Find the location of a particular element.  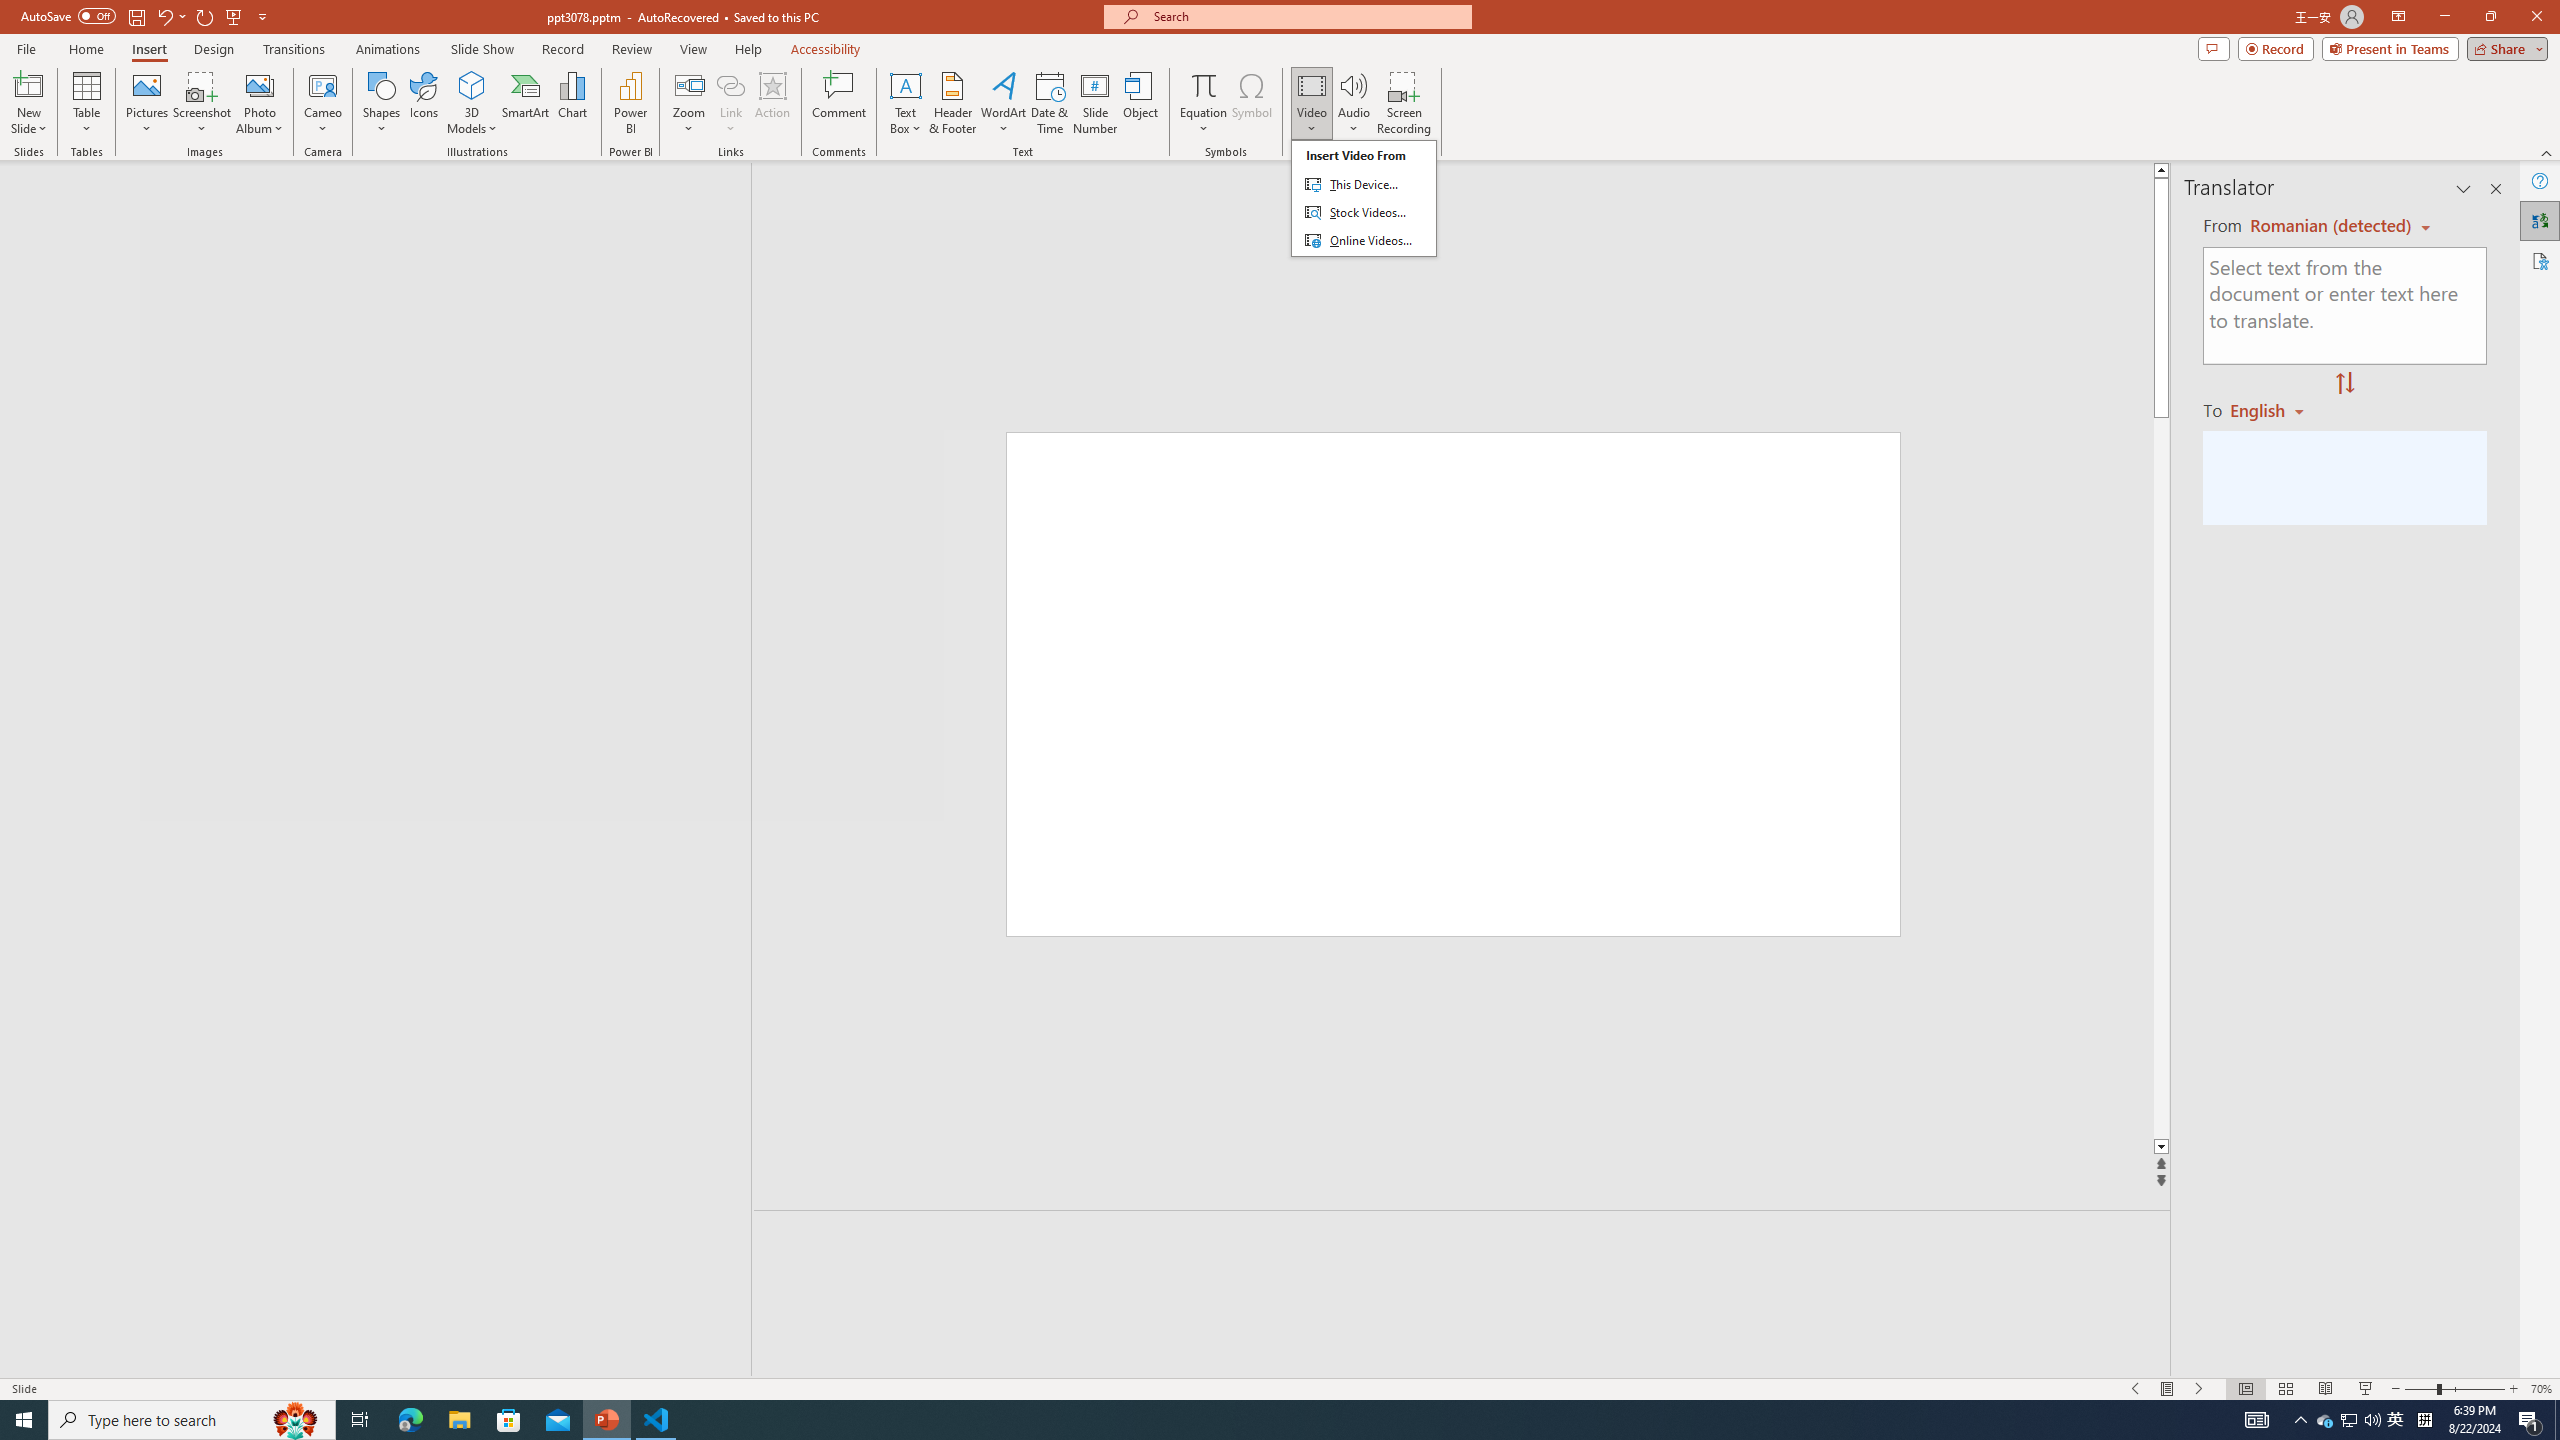

Swap "from" and "to" languages. is located at coordinates (2344, 384).